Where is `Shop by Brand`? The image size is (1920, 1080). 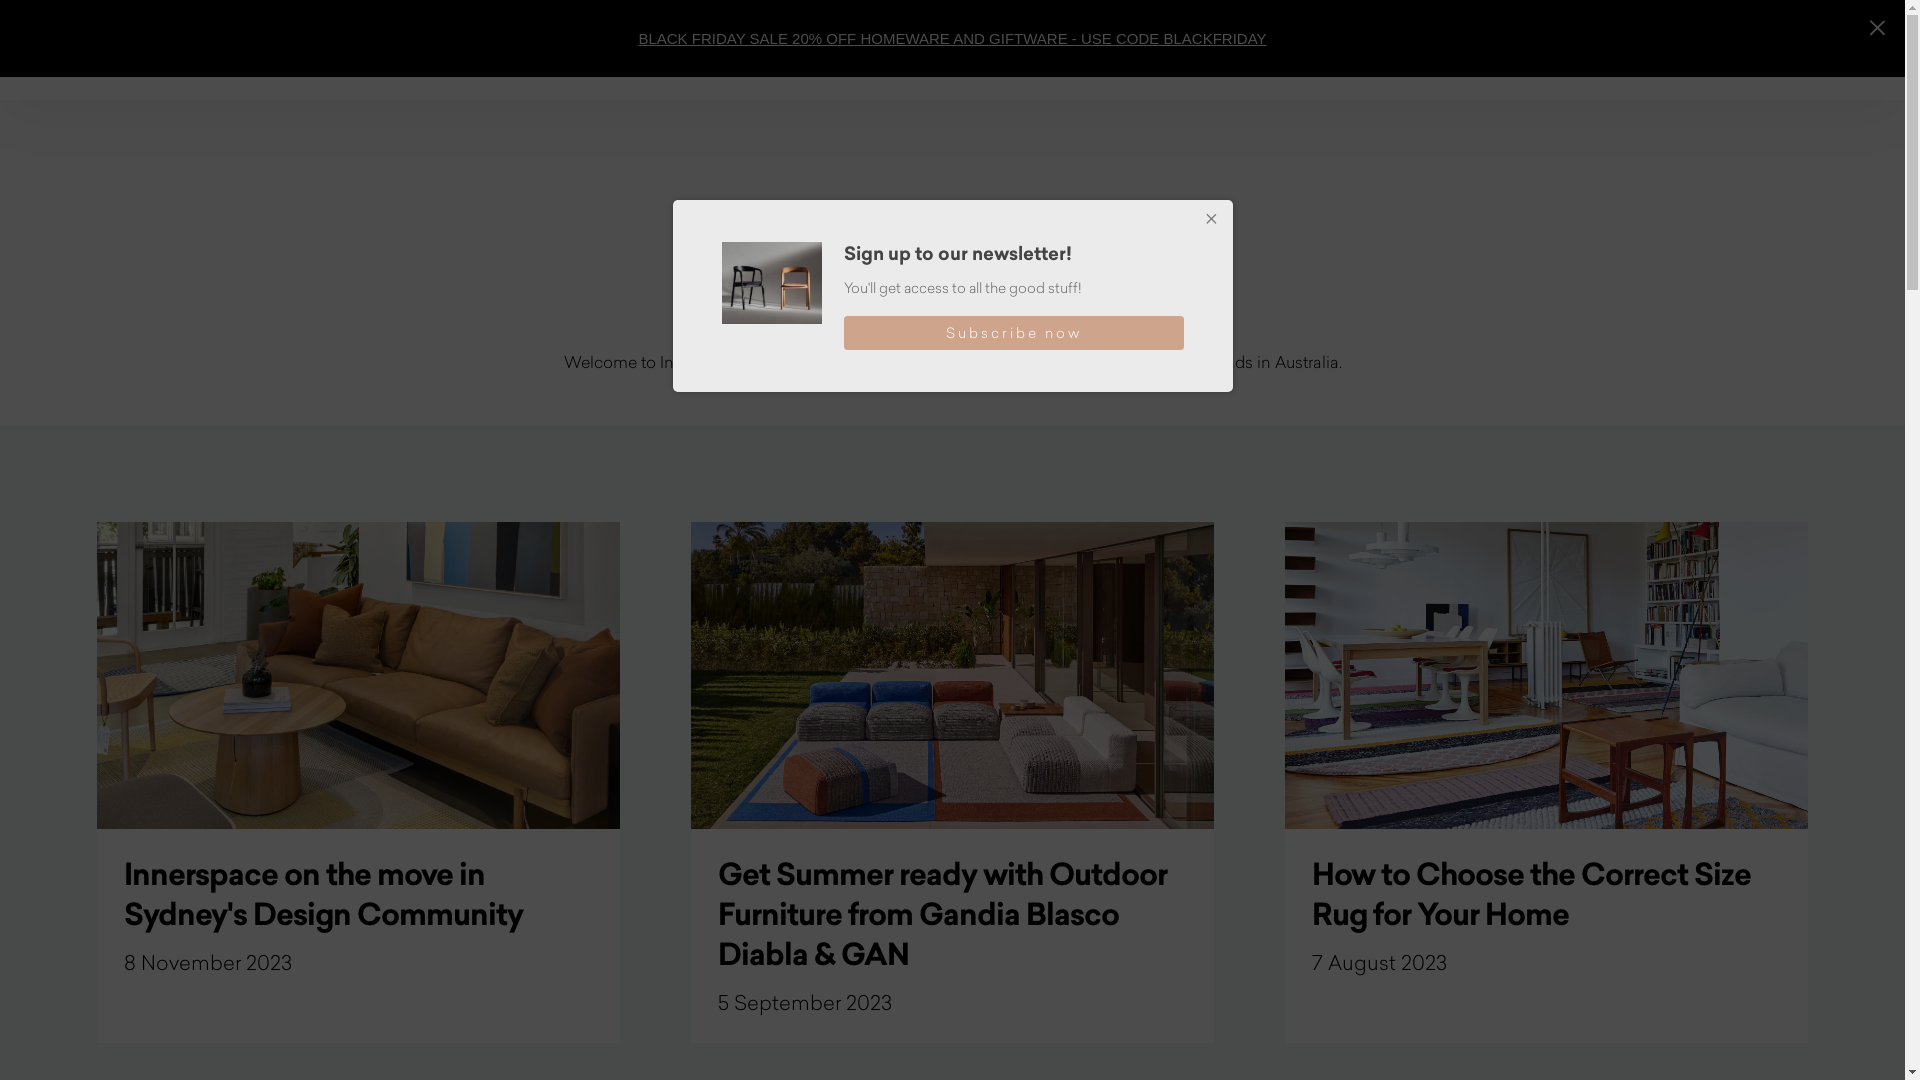 Shop by Brand is located at coordinates (1150, 50).